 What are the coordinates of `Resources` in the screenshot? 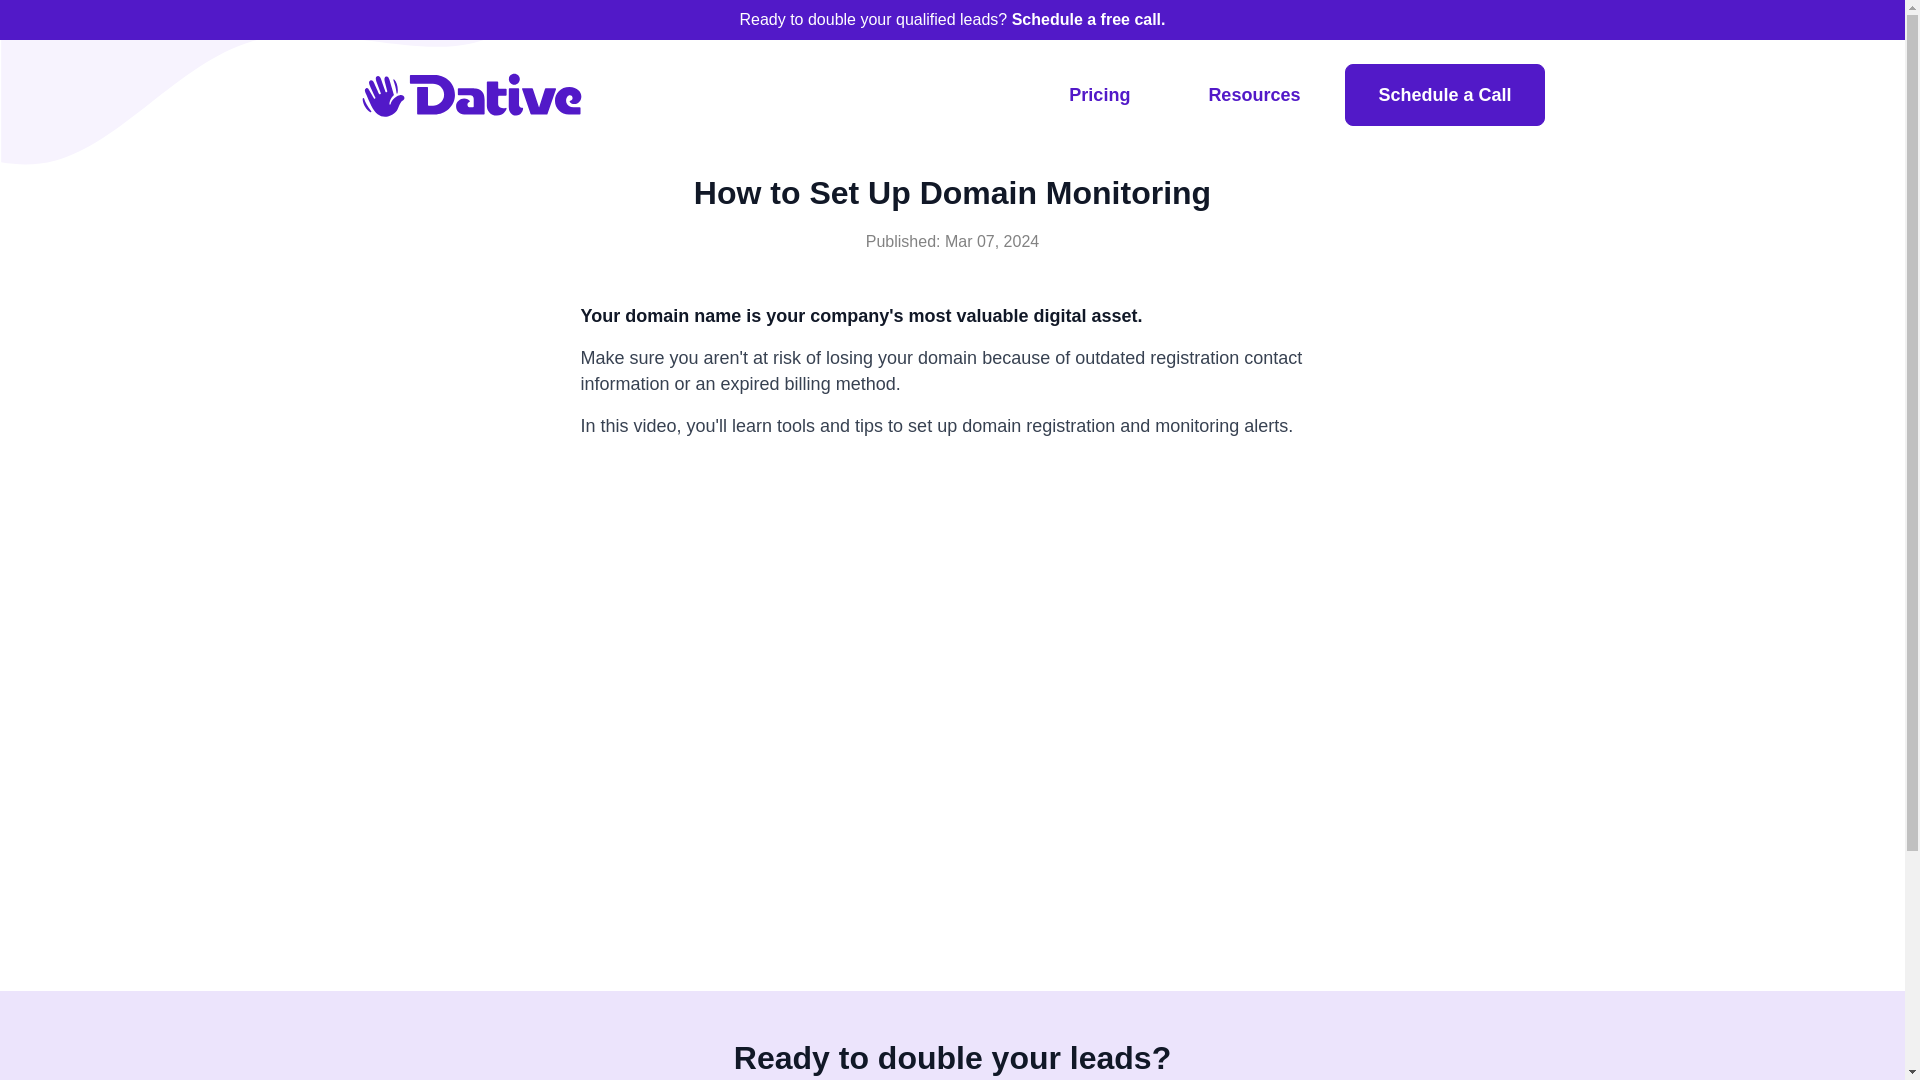 It's located at (1254, 94).